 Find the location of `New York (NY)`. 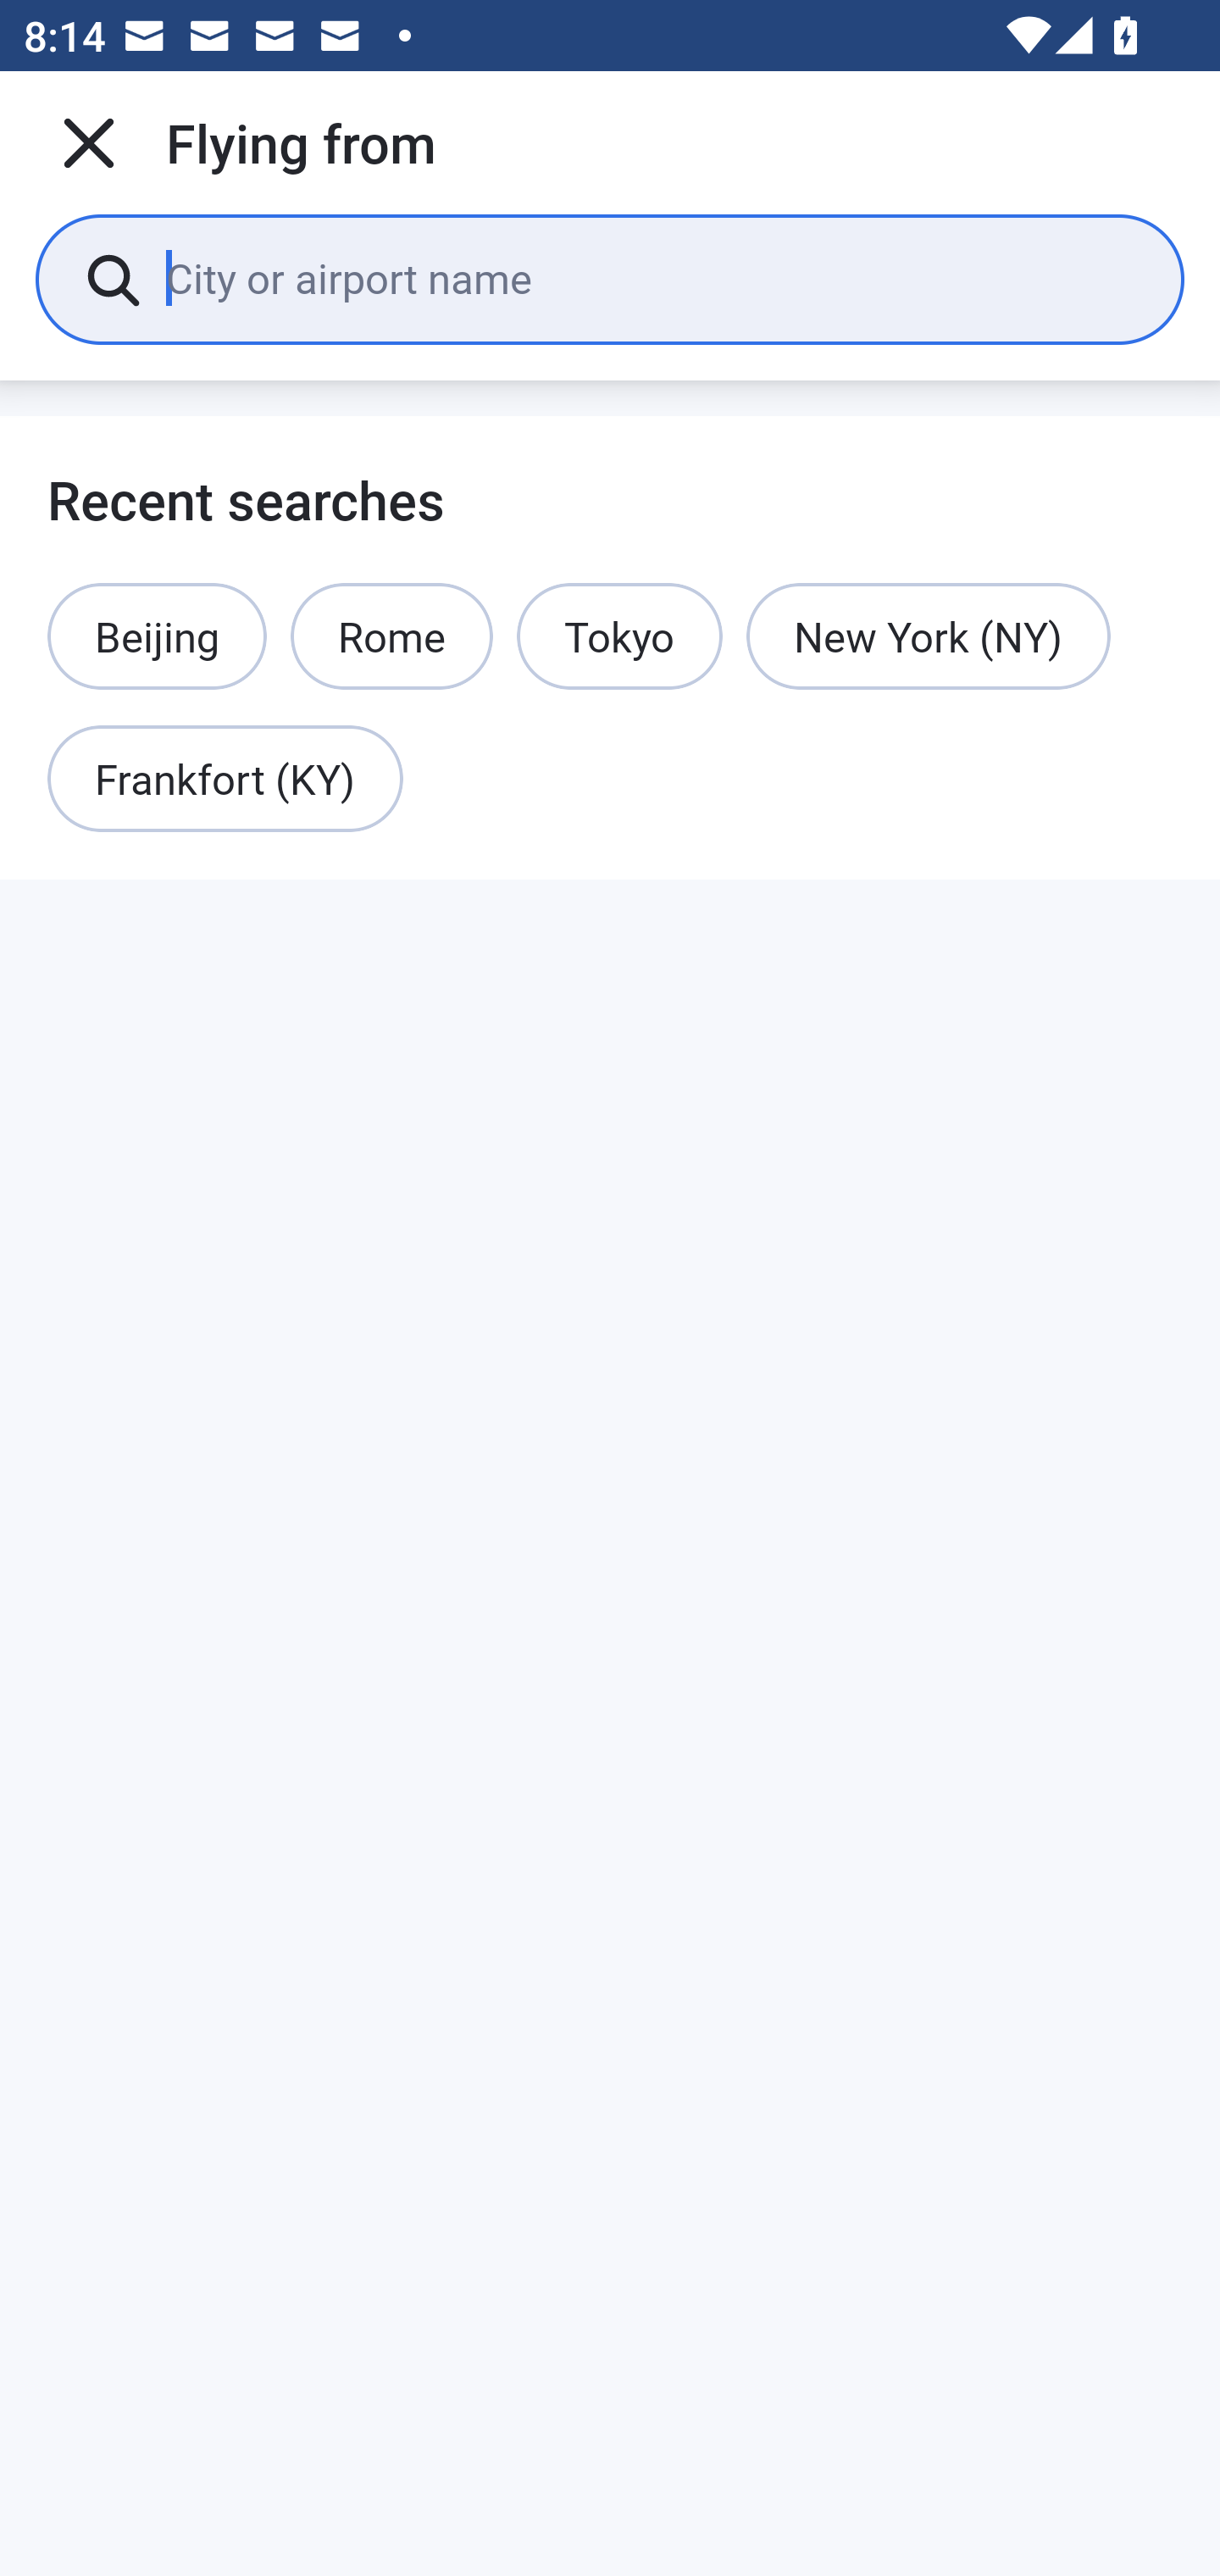

New York (NY) is located at coordinates (929, 636).